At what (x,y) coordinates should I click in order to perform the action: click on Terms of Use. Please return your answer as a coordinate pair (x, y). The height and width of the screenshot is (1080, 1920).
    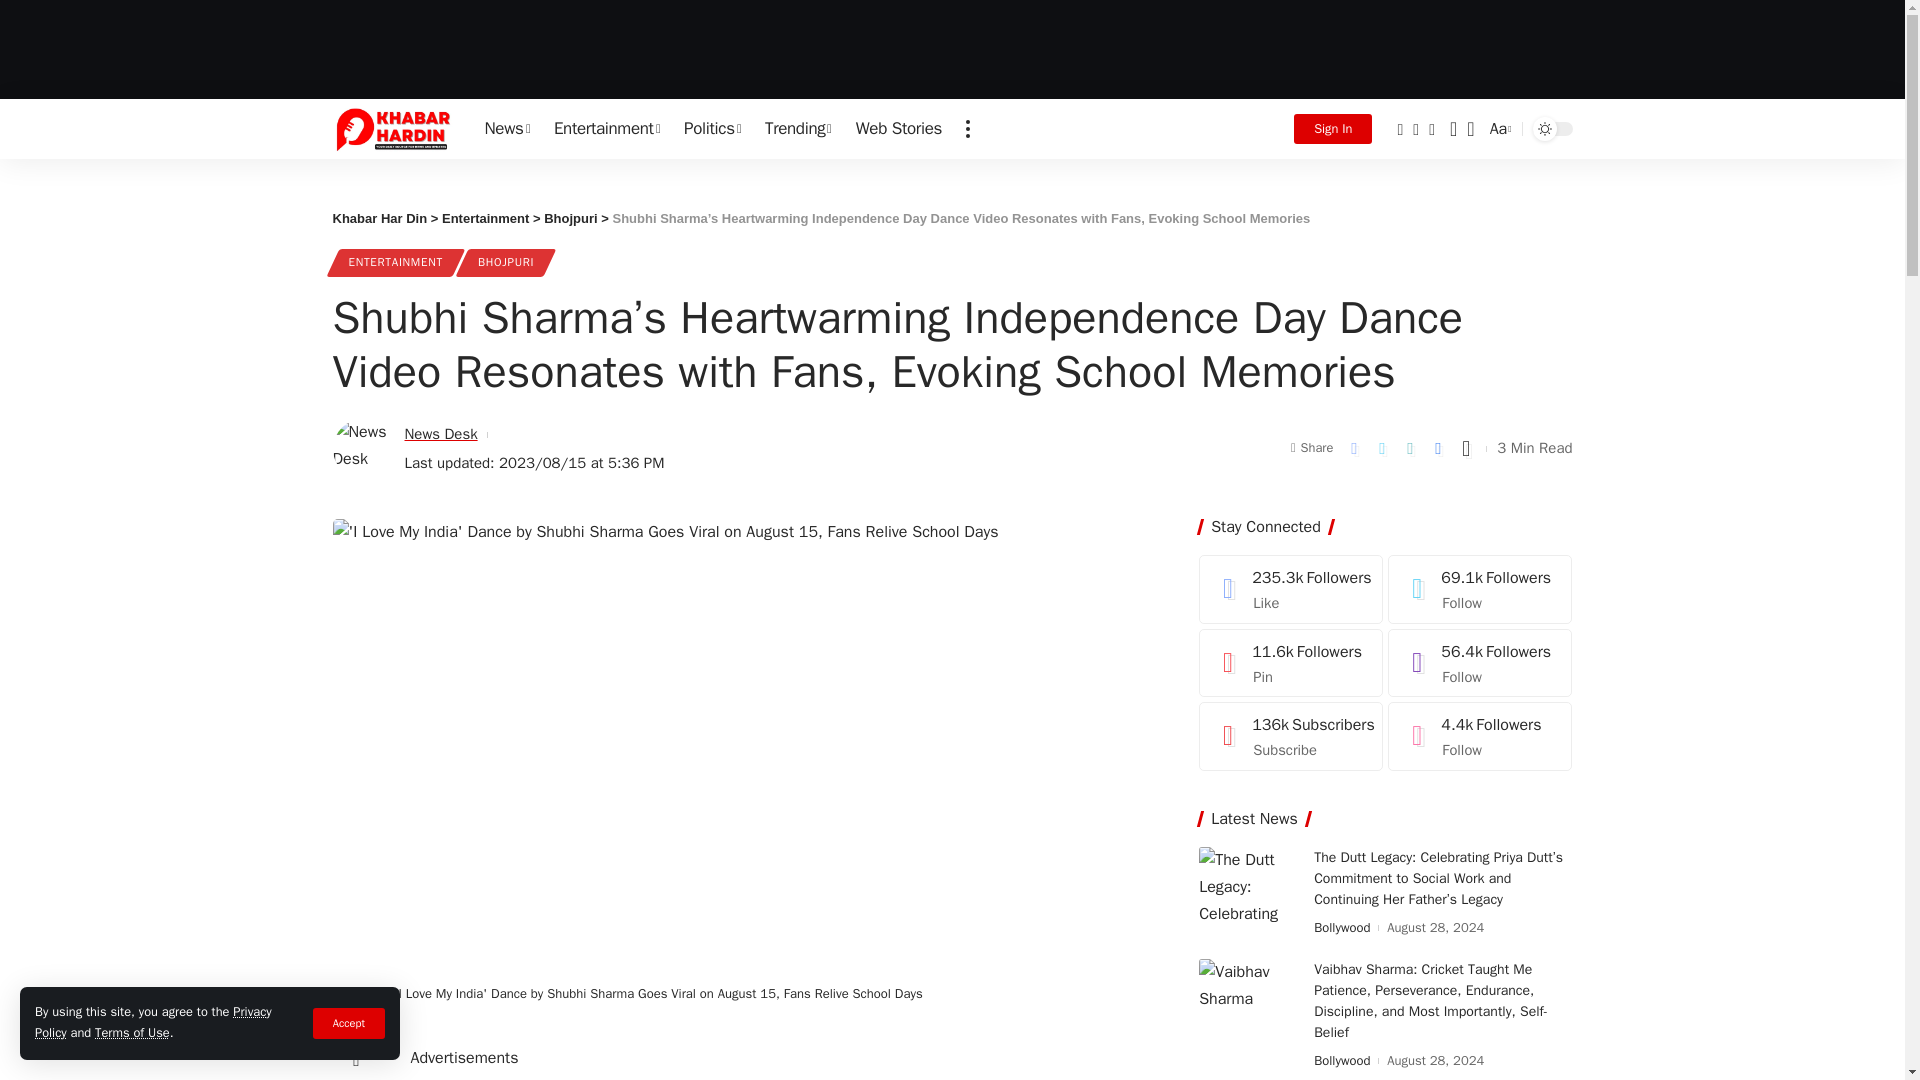
    Looking at the image, I should click on (132, 1032).